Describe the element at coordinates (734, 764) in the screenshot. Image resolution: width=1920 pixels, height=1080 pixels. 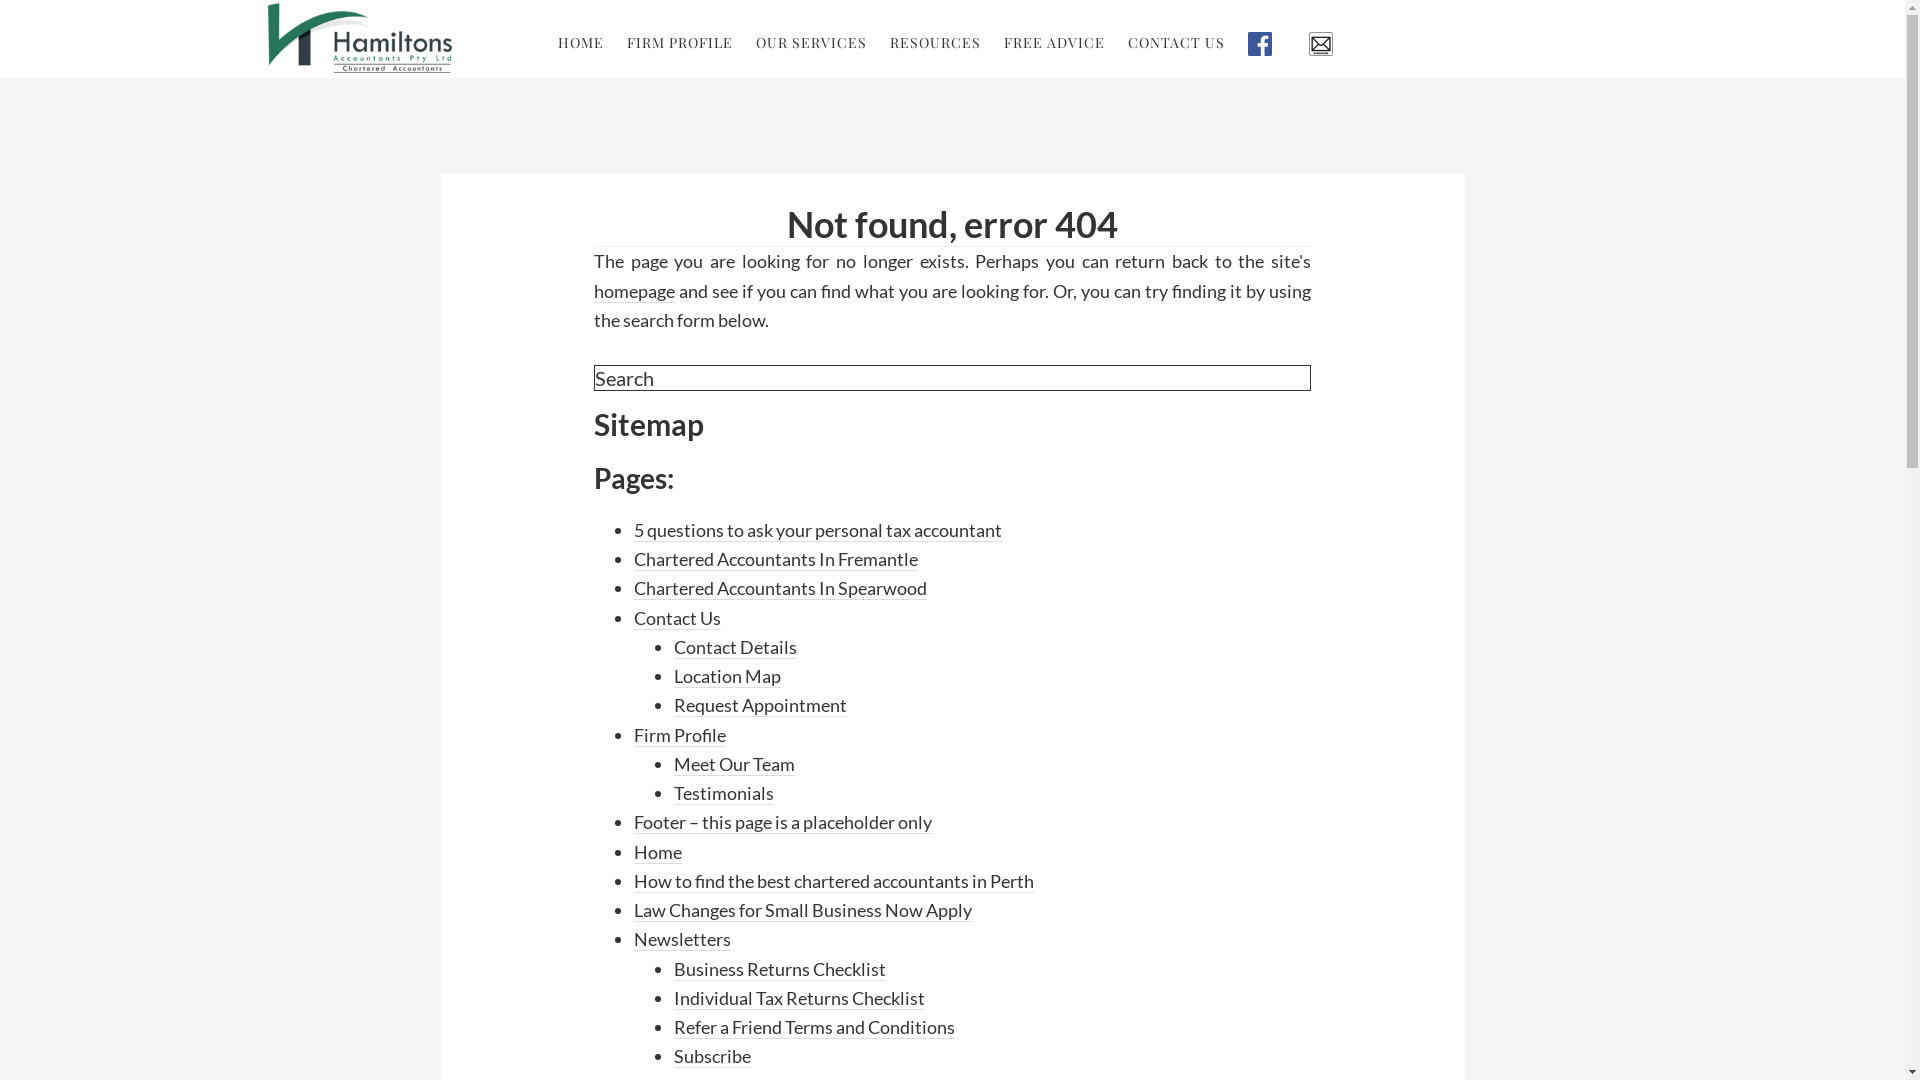
I see `Meet Our Team` at that location.